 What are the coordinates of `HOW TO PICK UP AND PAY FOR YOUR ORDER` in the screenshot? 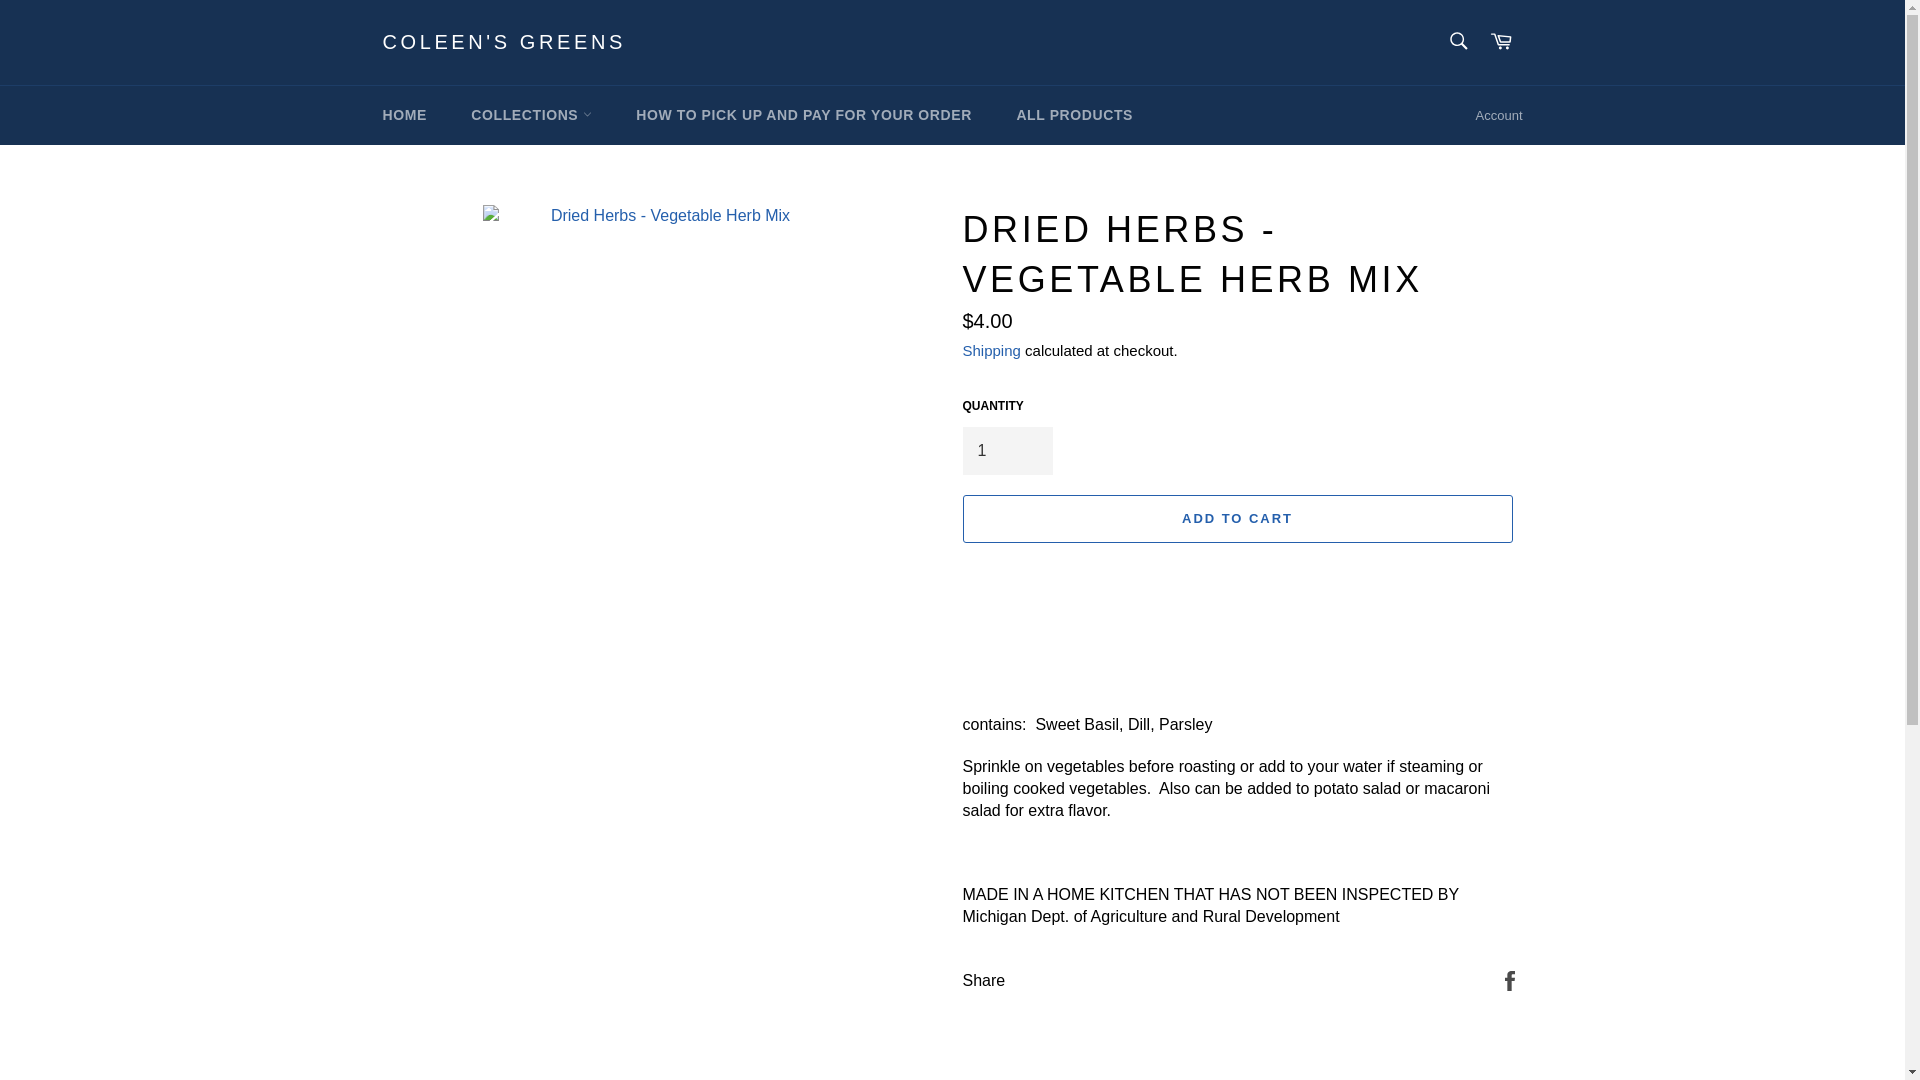 It's located at (804, 115).